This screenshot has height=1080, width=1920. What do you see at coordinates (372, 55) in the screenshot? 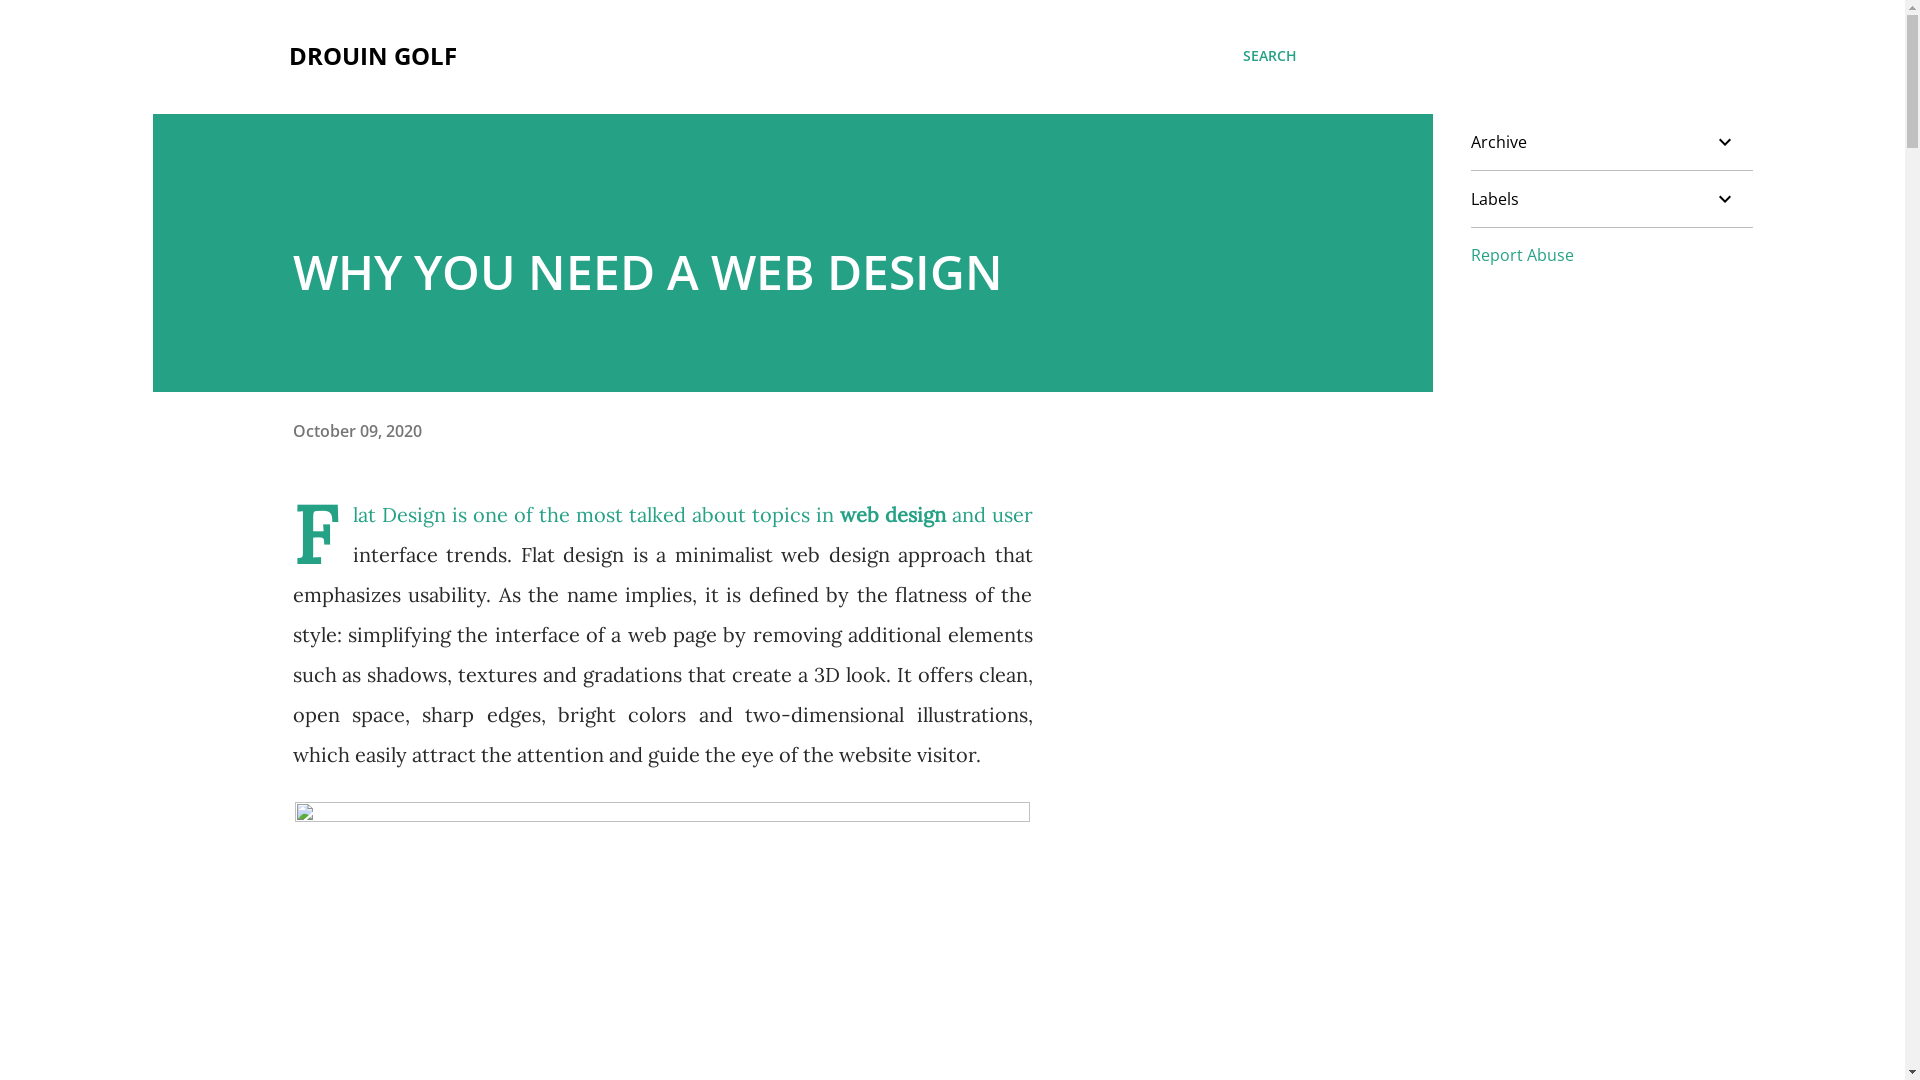
I see `DROUIN GOLF` at bounding box center [372, 55].